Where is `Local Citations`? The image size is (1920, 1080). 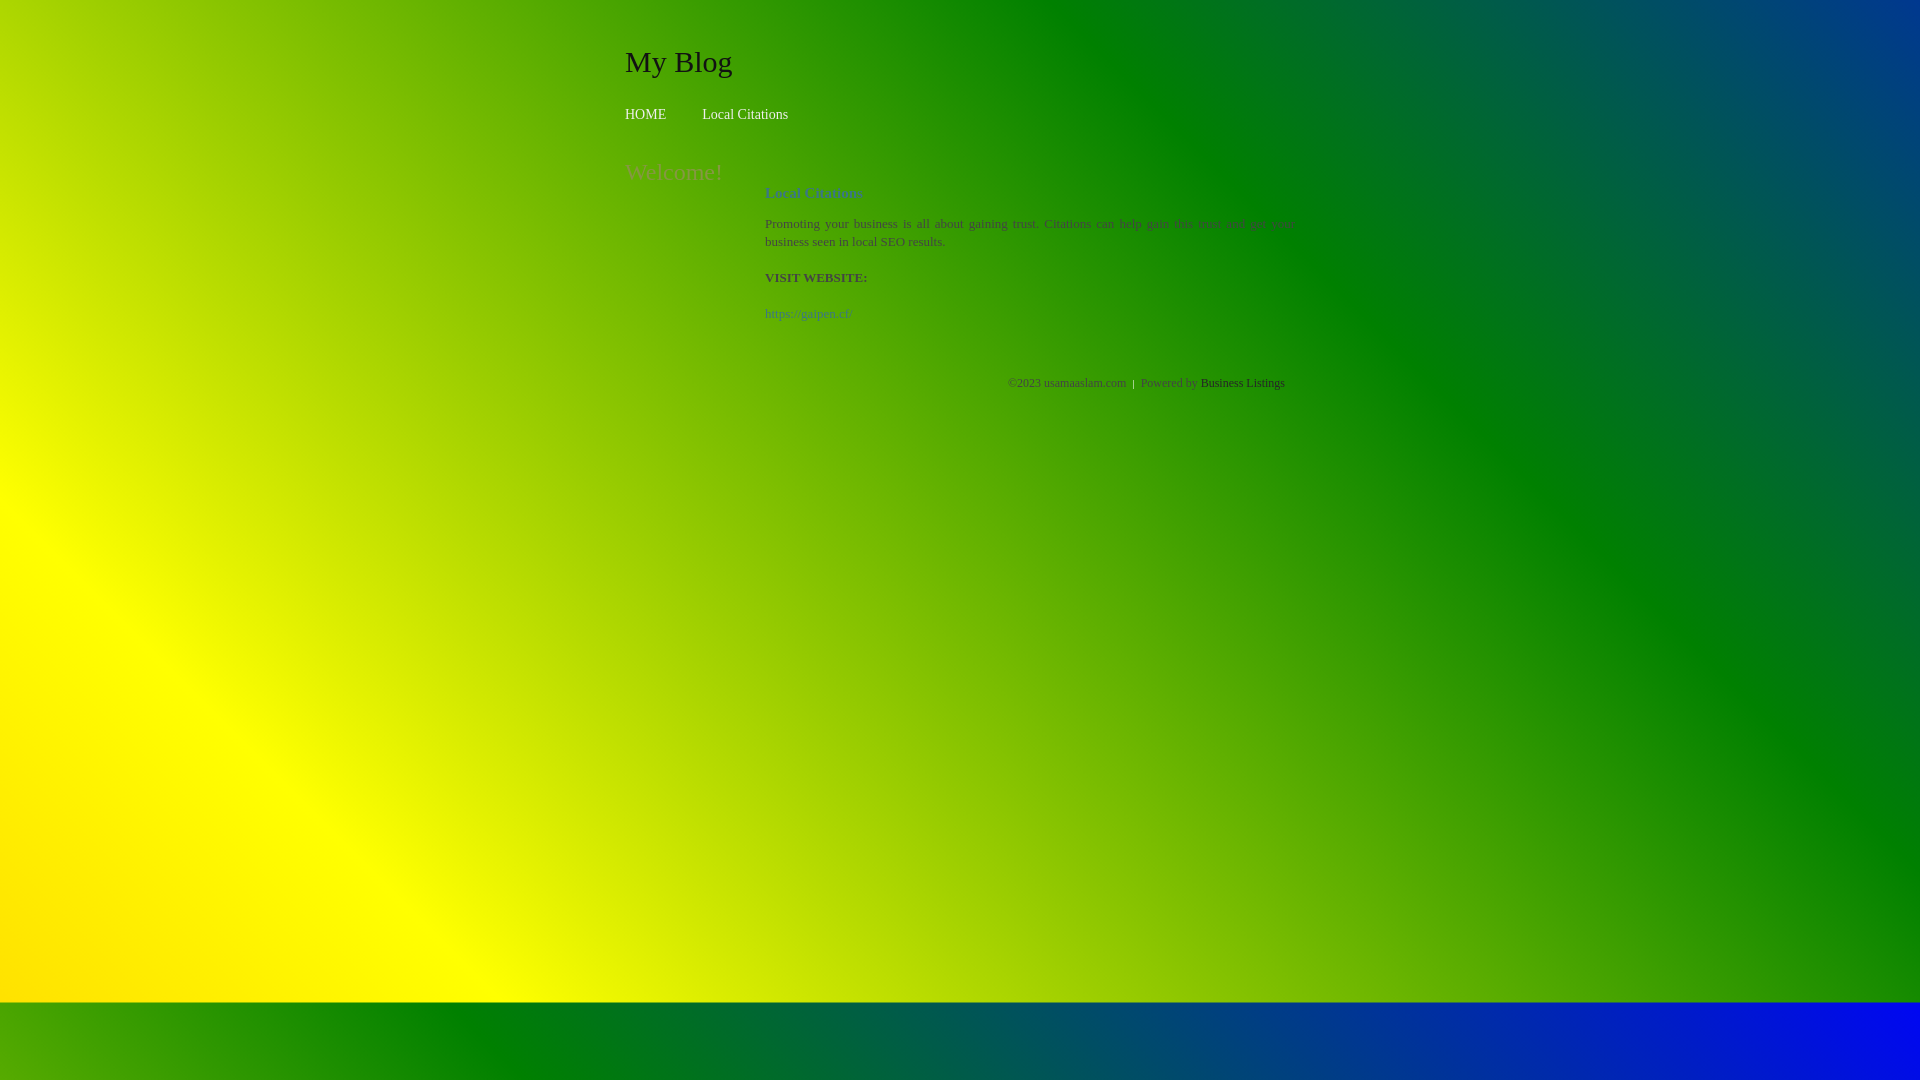 Local Citations is located at coordinates (745, 114).